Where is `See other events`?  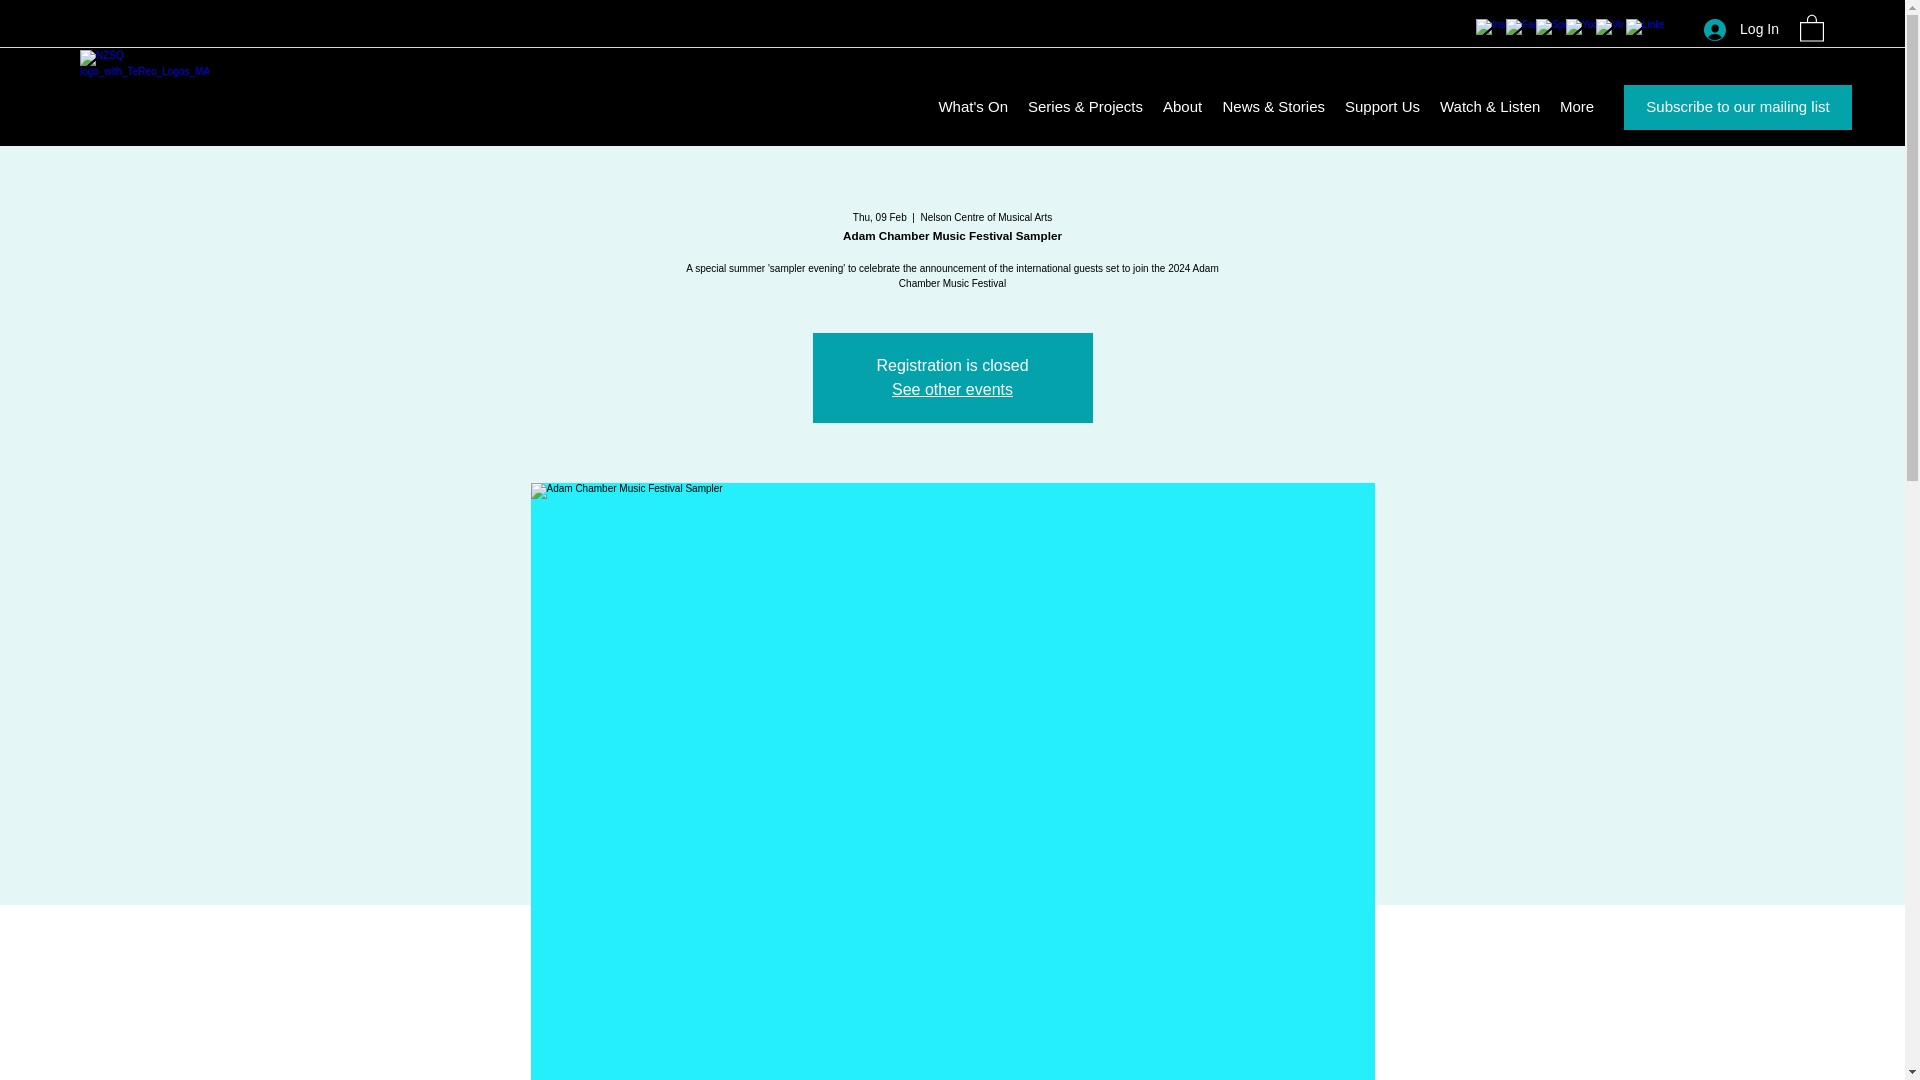 See other events is located at coordinates (952, 390).